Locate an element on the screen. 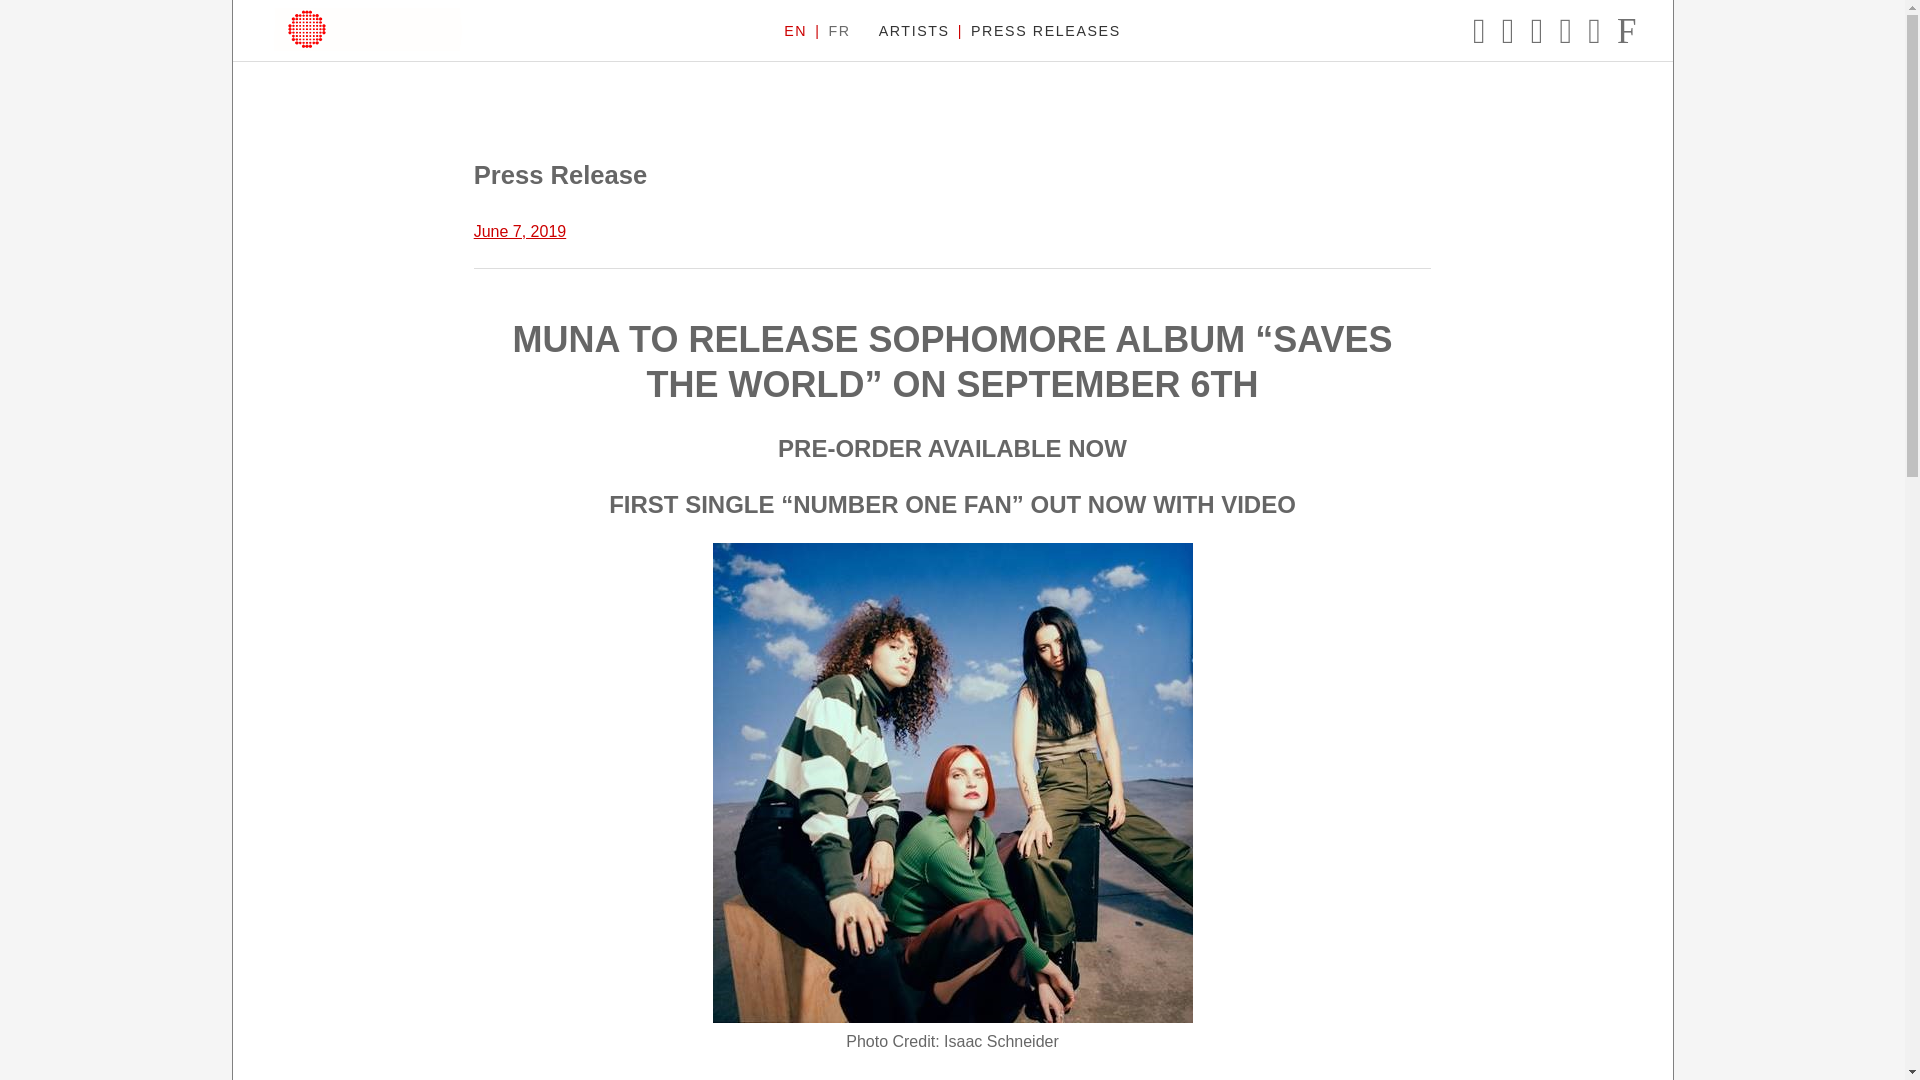  ARTISTS is located at coordinates (914, 31).